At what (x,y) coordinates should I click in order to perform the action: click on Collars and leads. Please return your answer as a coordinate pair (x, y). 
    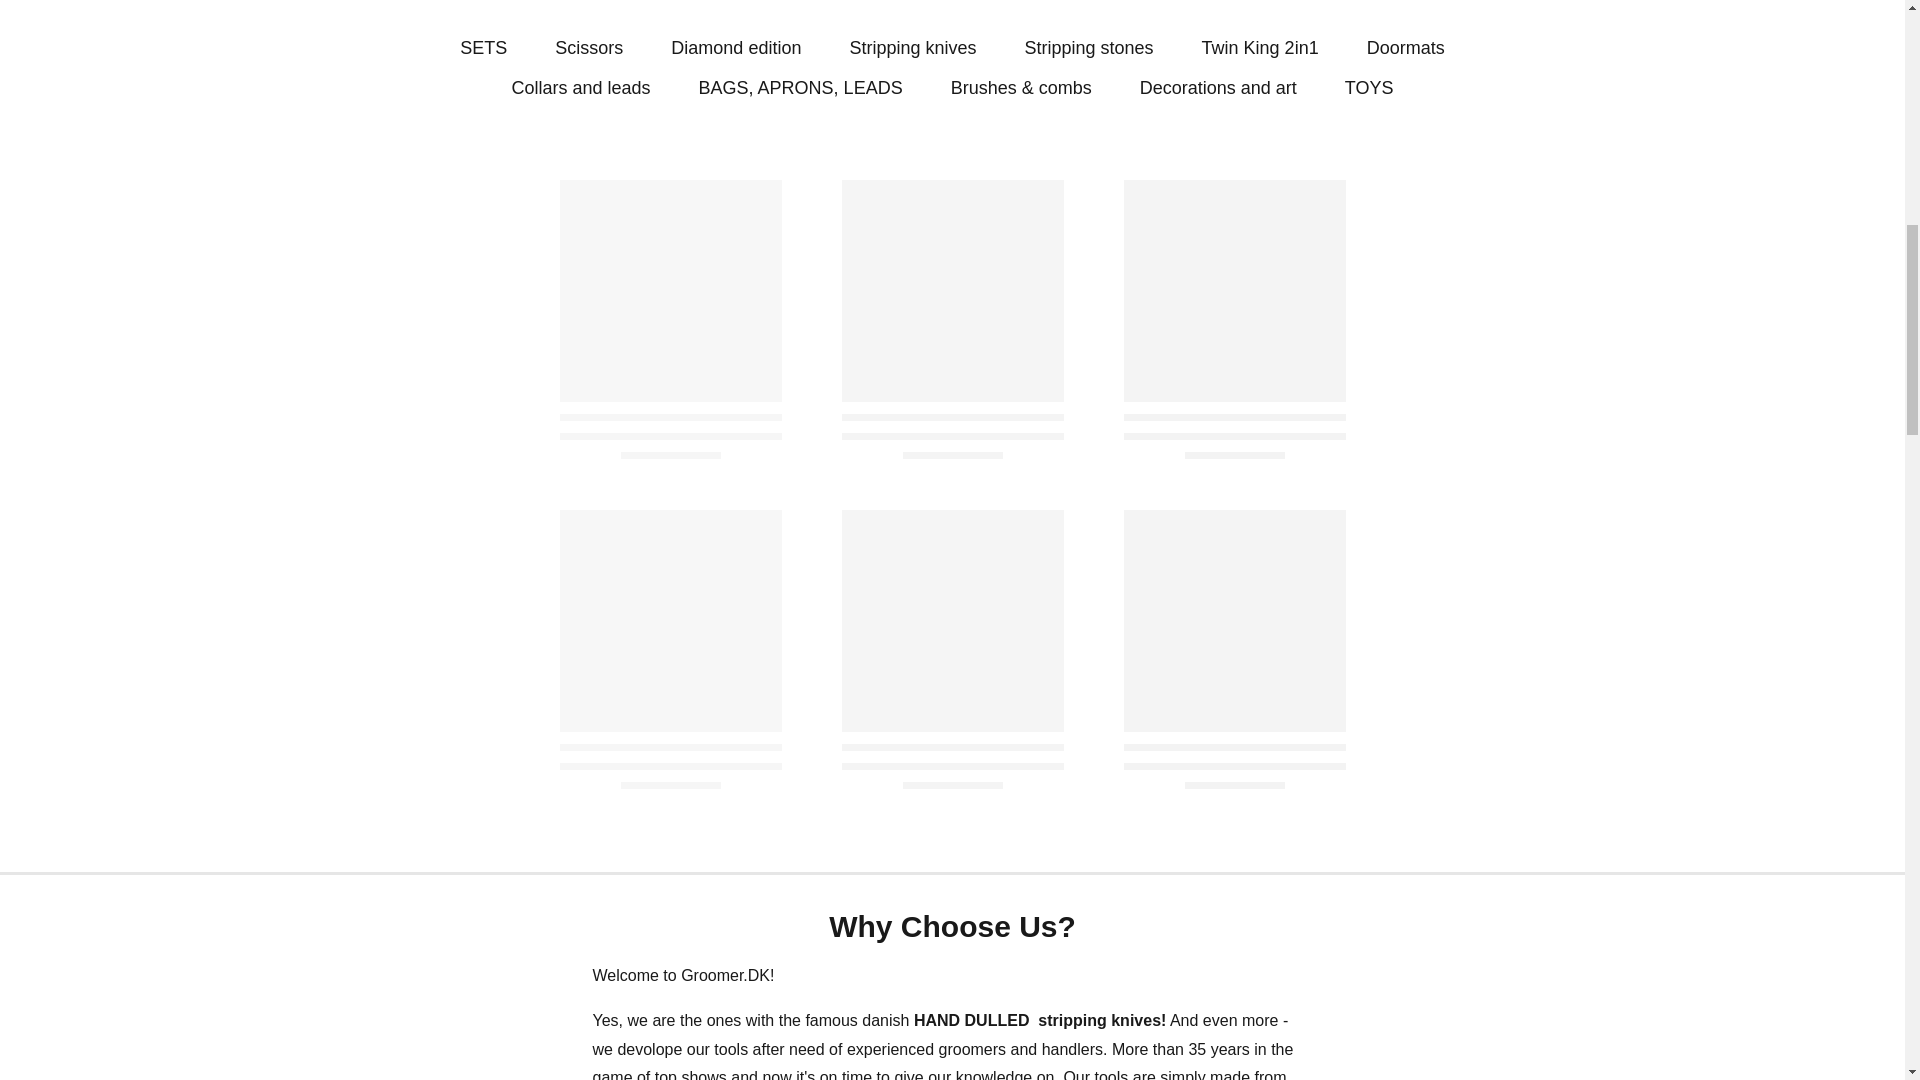
    Looking at the image, I should click on (581, 88).